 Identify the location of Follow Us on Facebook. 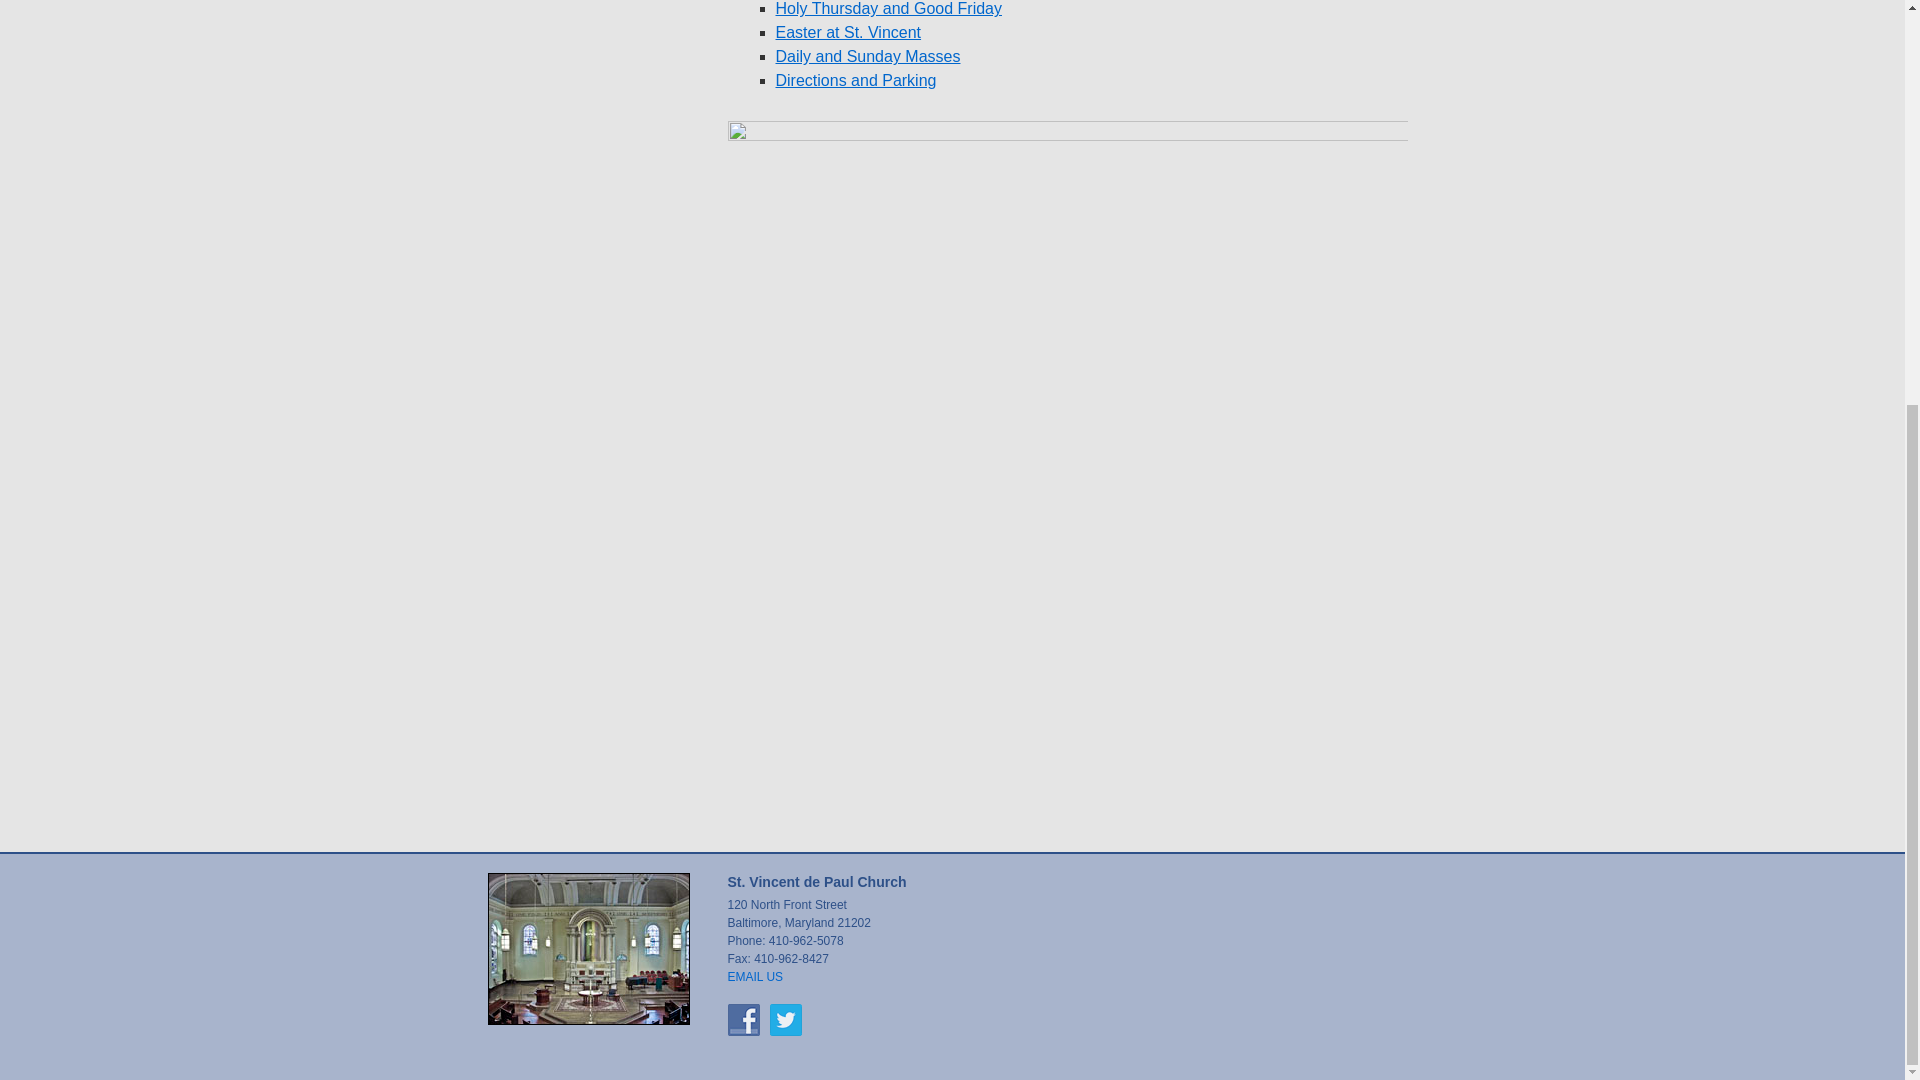
(744, 1020).